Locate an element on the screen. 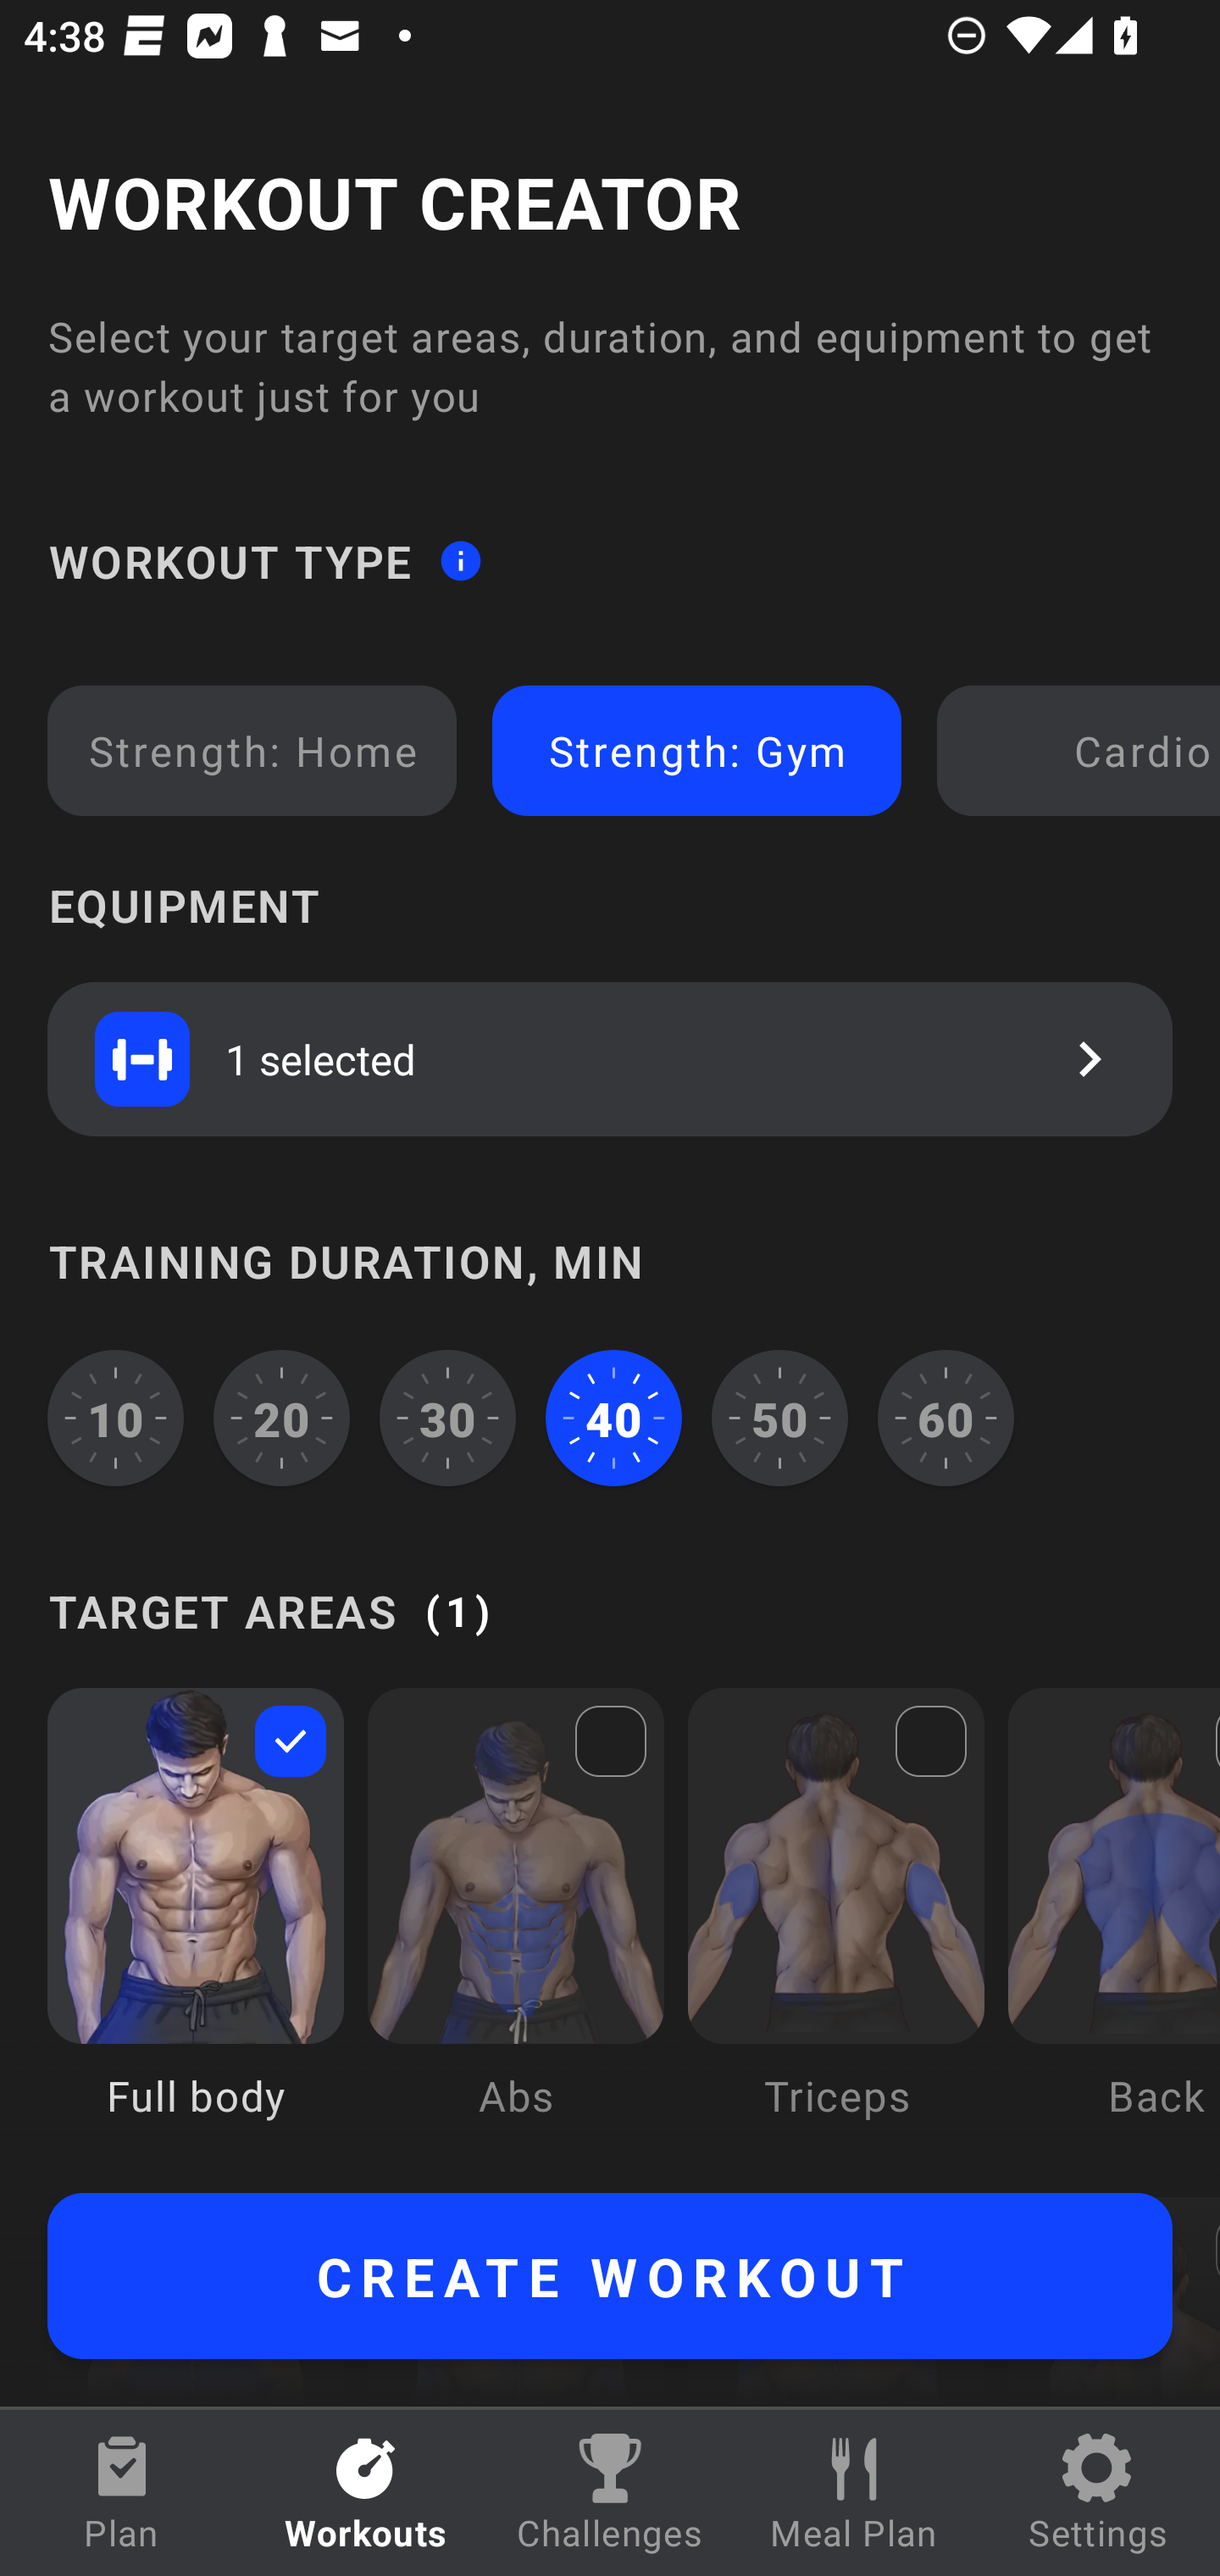 The width and height of the screenshot is (1220, 2576).  Challenges  is located at coordinates (610, 2493).